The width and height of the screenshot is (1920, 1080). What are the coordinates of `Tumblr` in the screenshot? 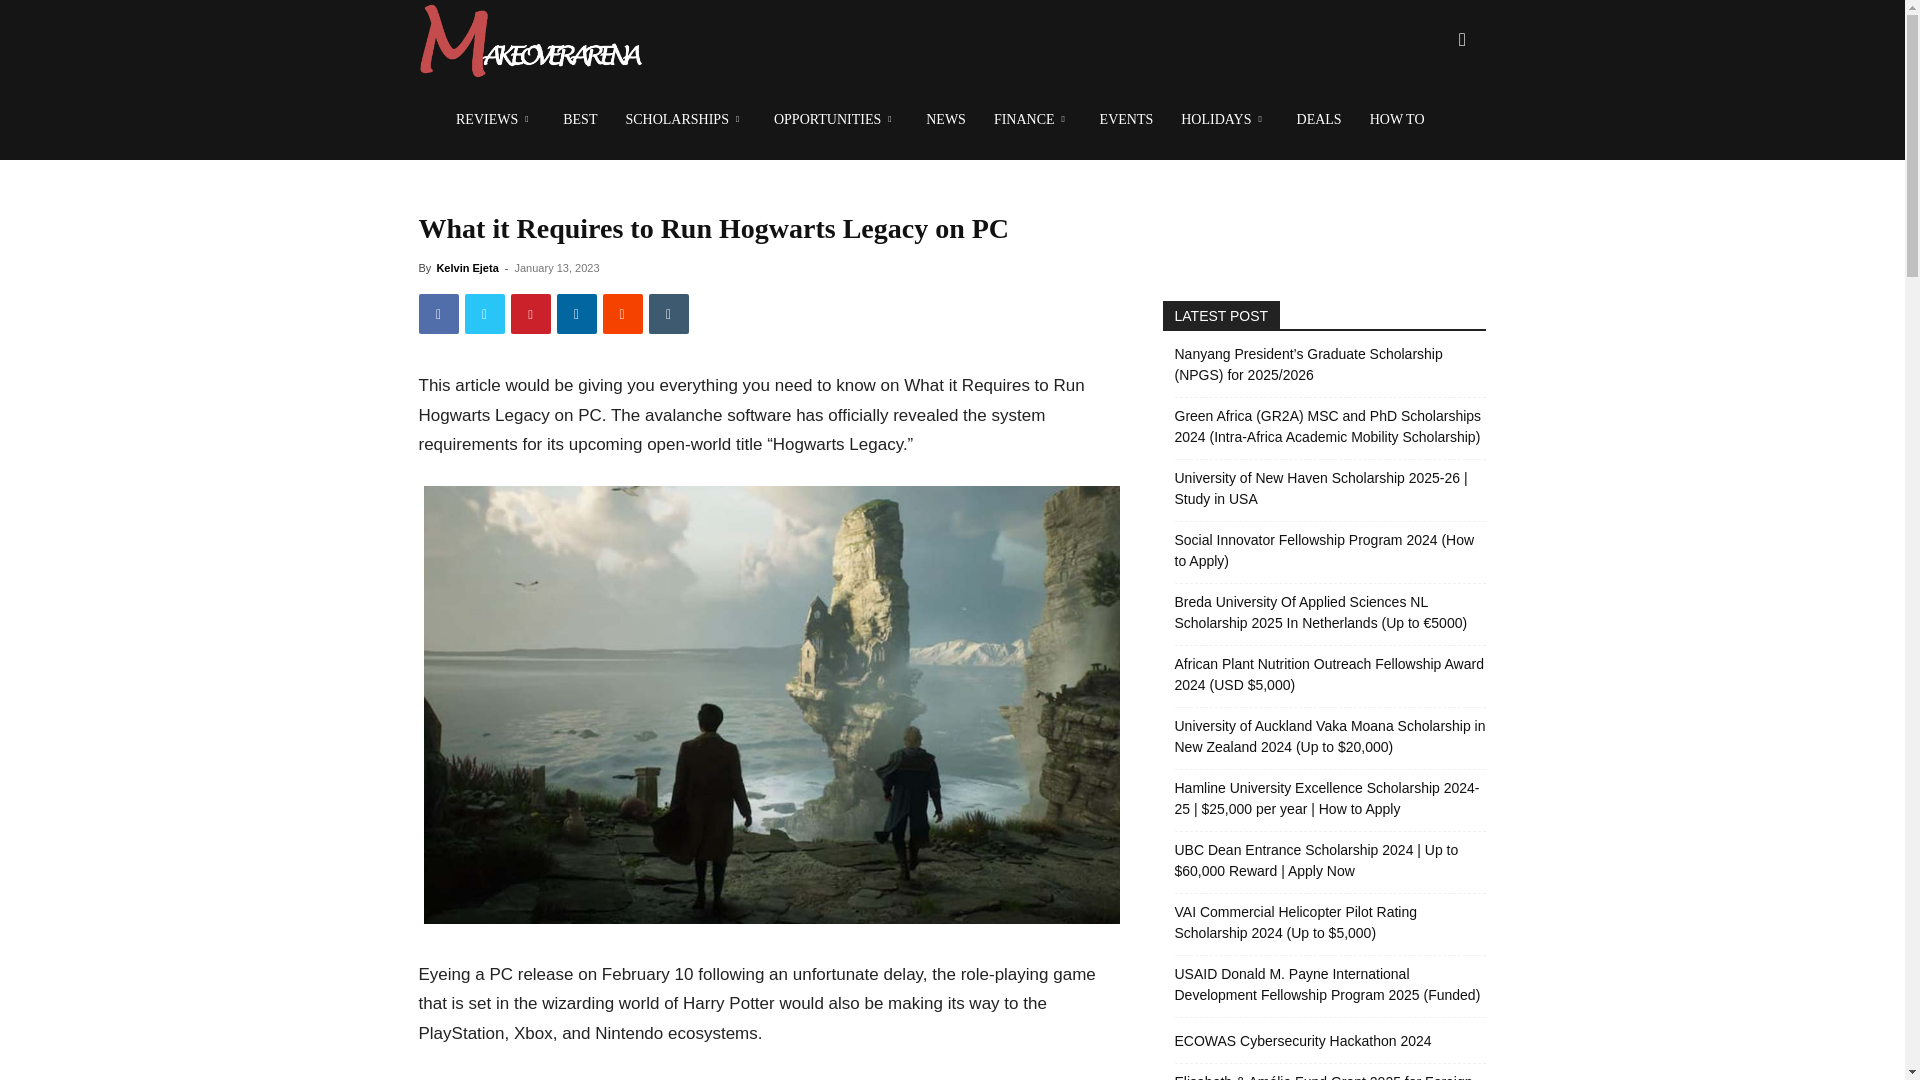 It's located at (668, 313).